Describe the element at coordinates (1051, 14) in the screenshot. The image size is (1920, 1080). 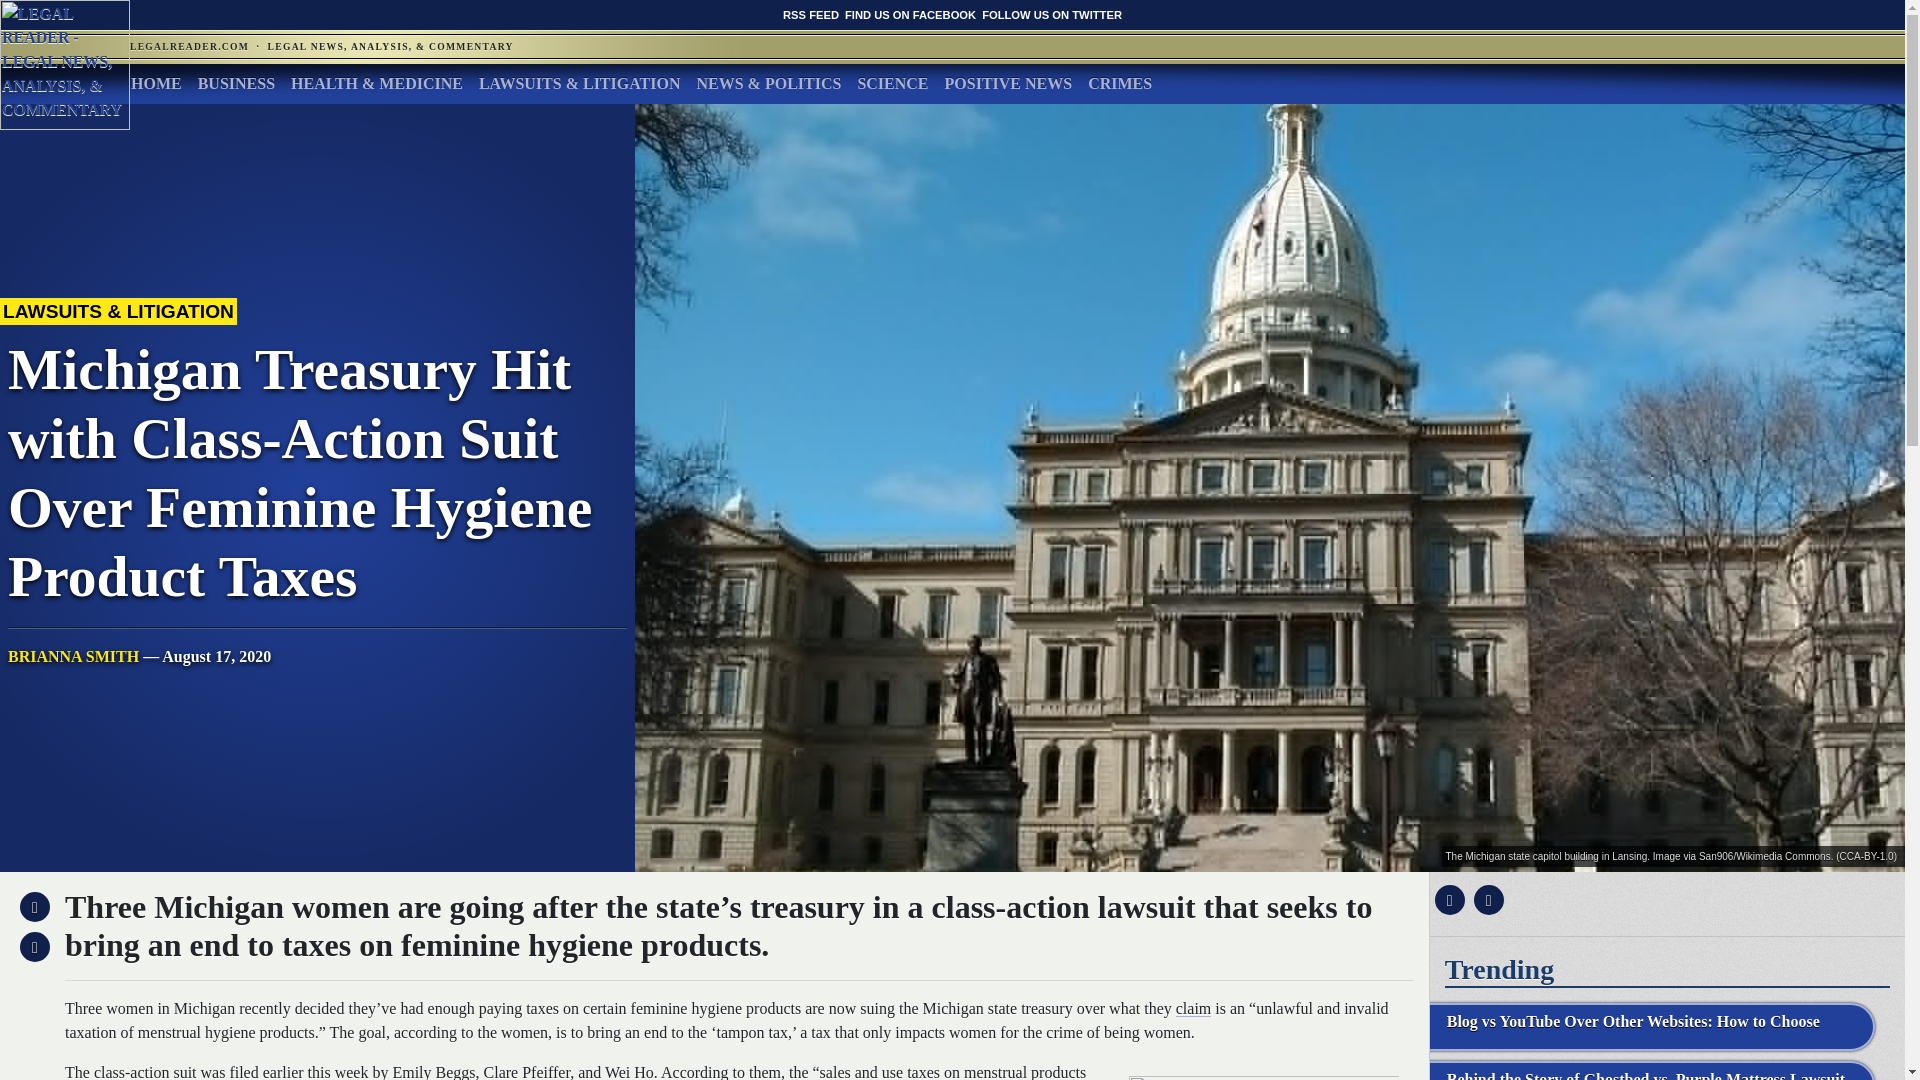
I see `Follow Legal Reader on Twitter` at that location.